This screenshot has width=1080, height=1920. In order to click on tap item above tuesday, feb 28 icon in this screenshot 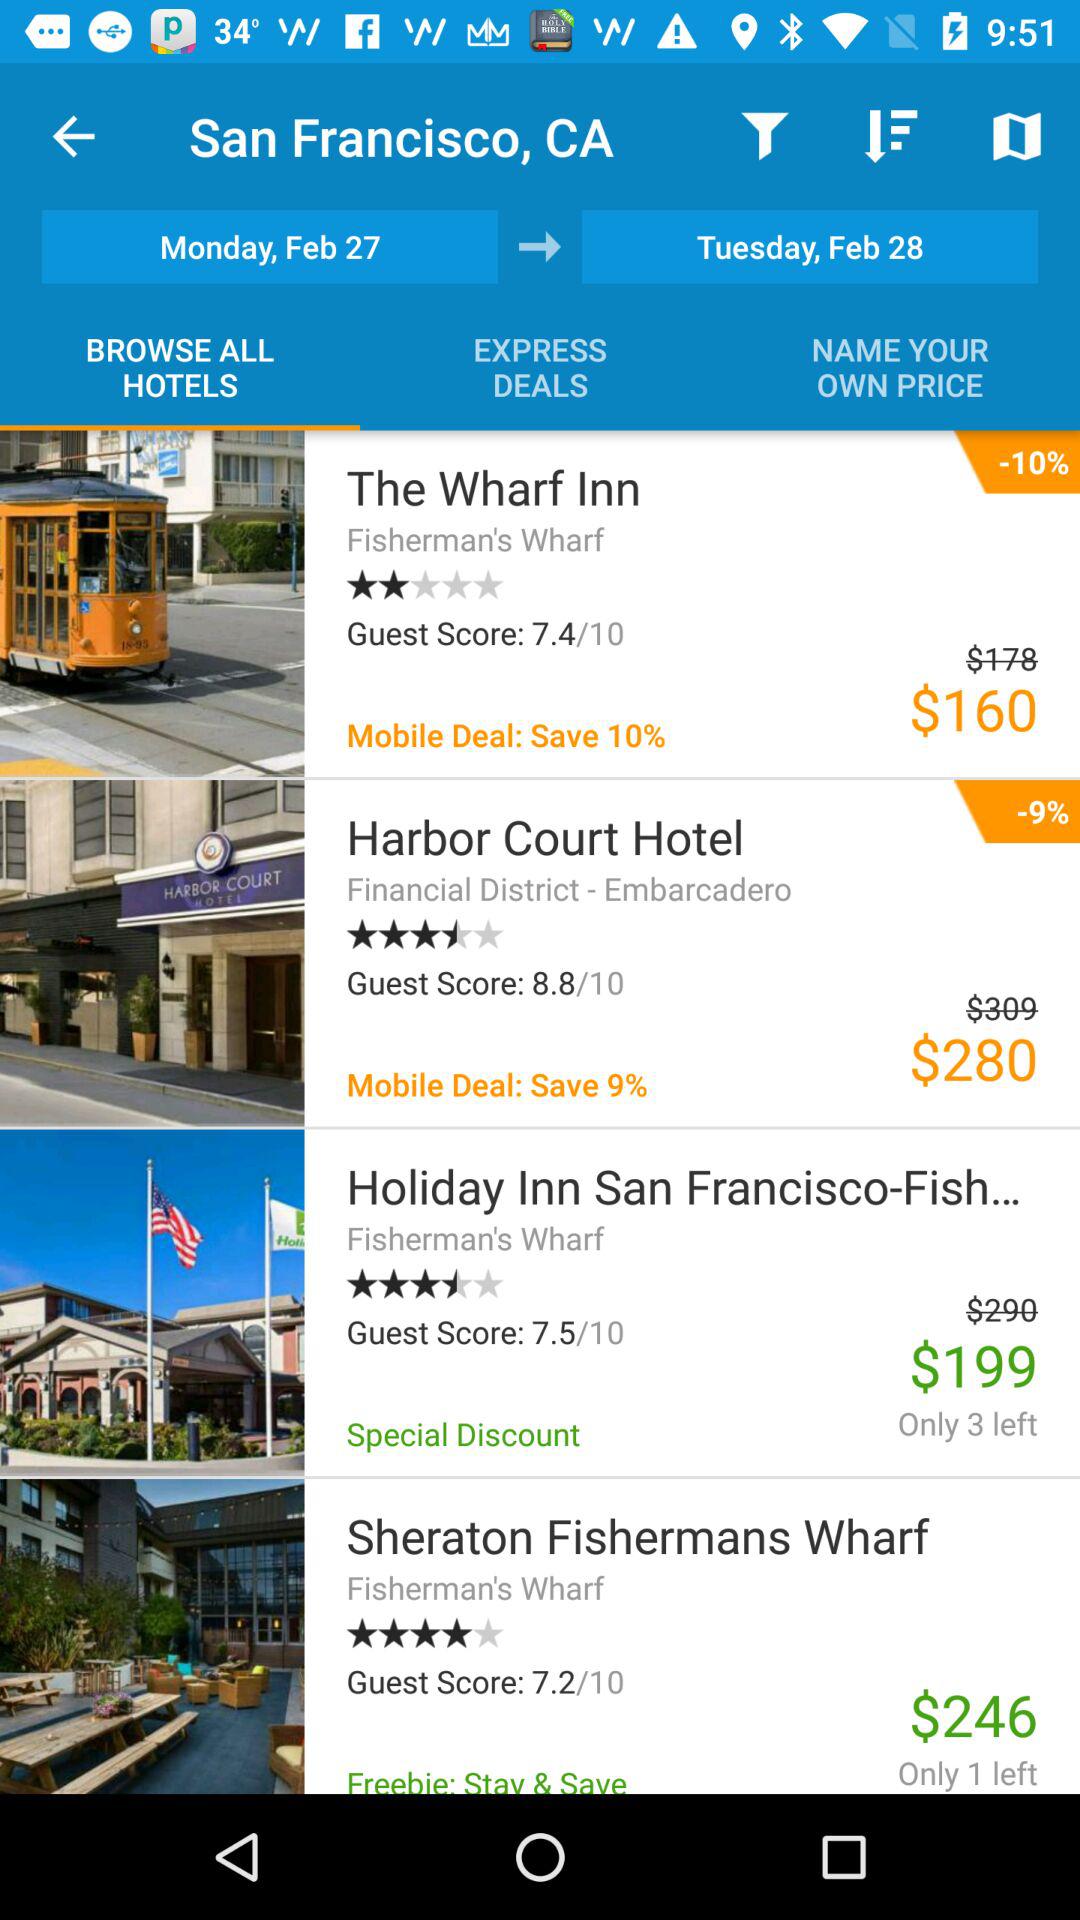, I will do `click(1016, 136)`.